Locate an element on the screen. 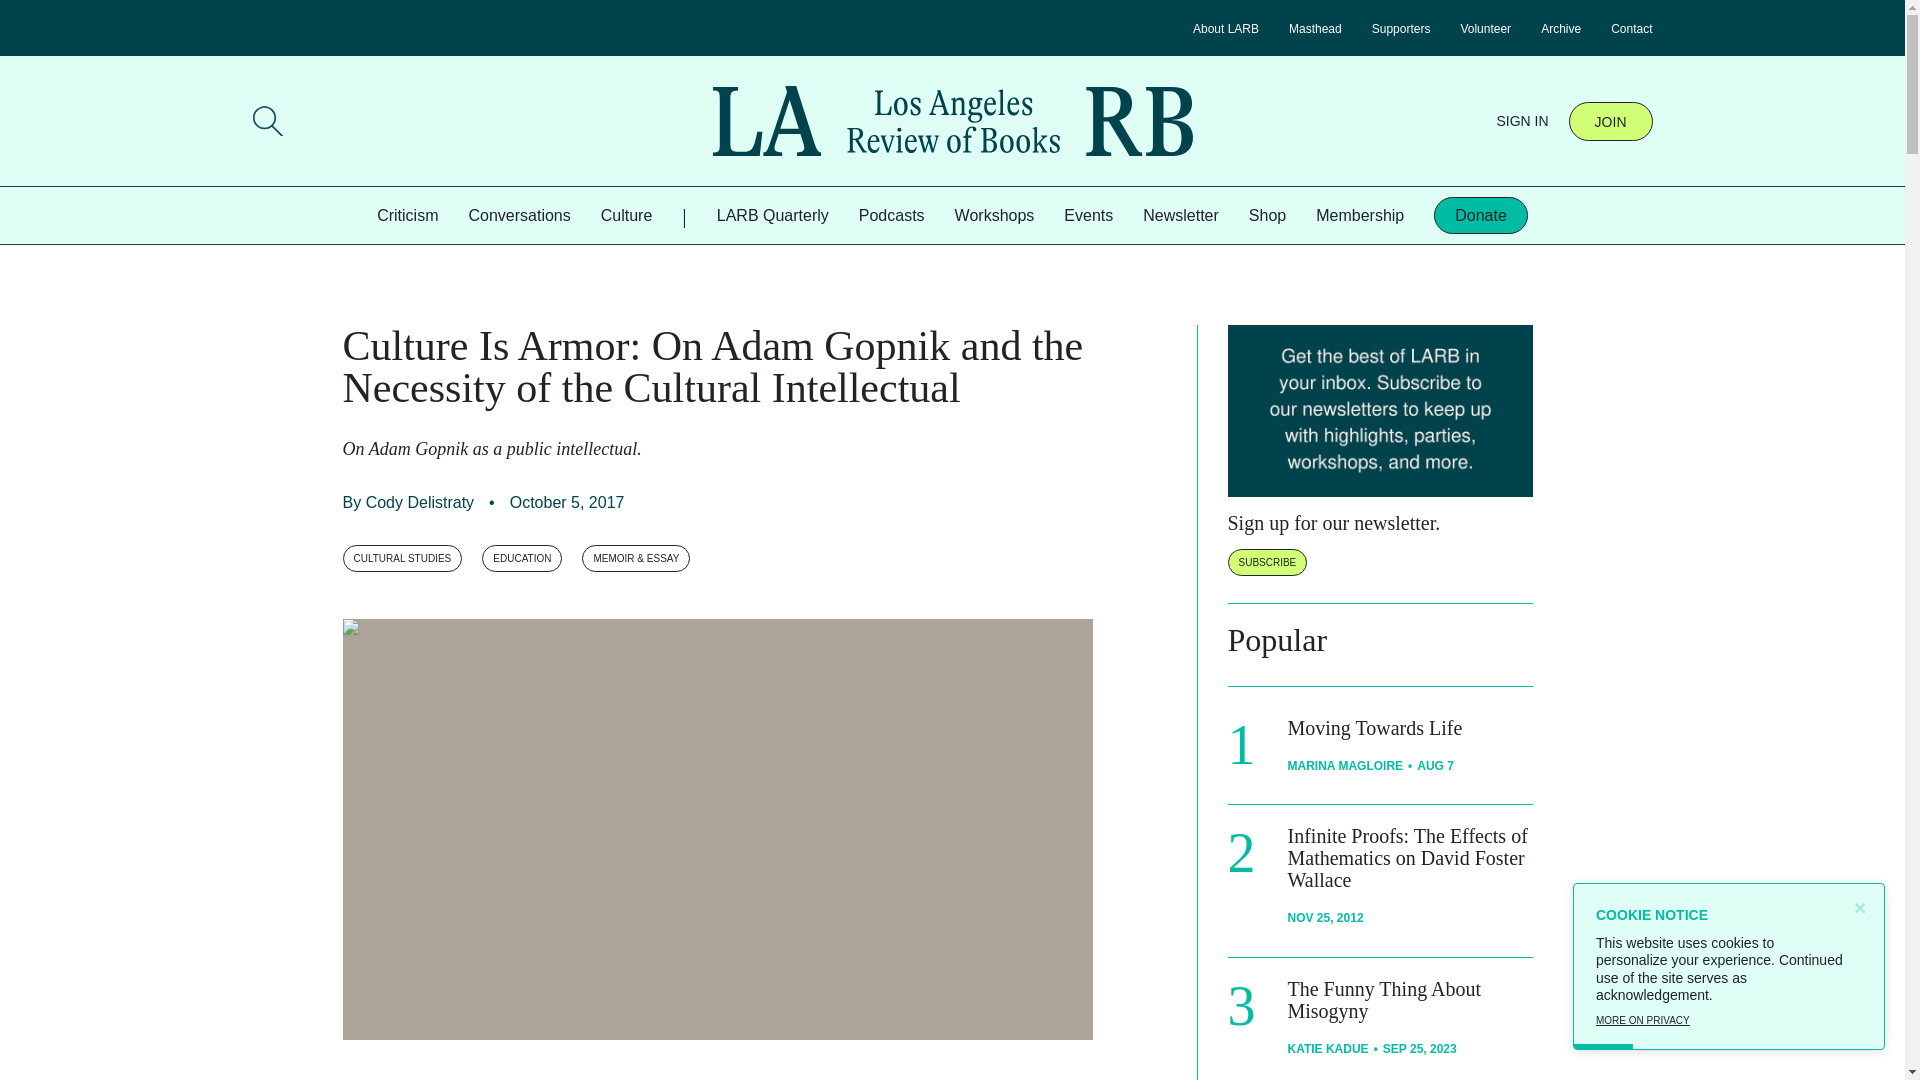 The image size is (1920, 1080). Masthead is located at coordinates (1315, 28).